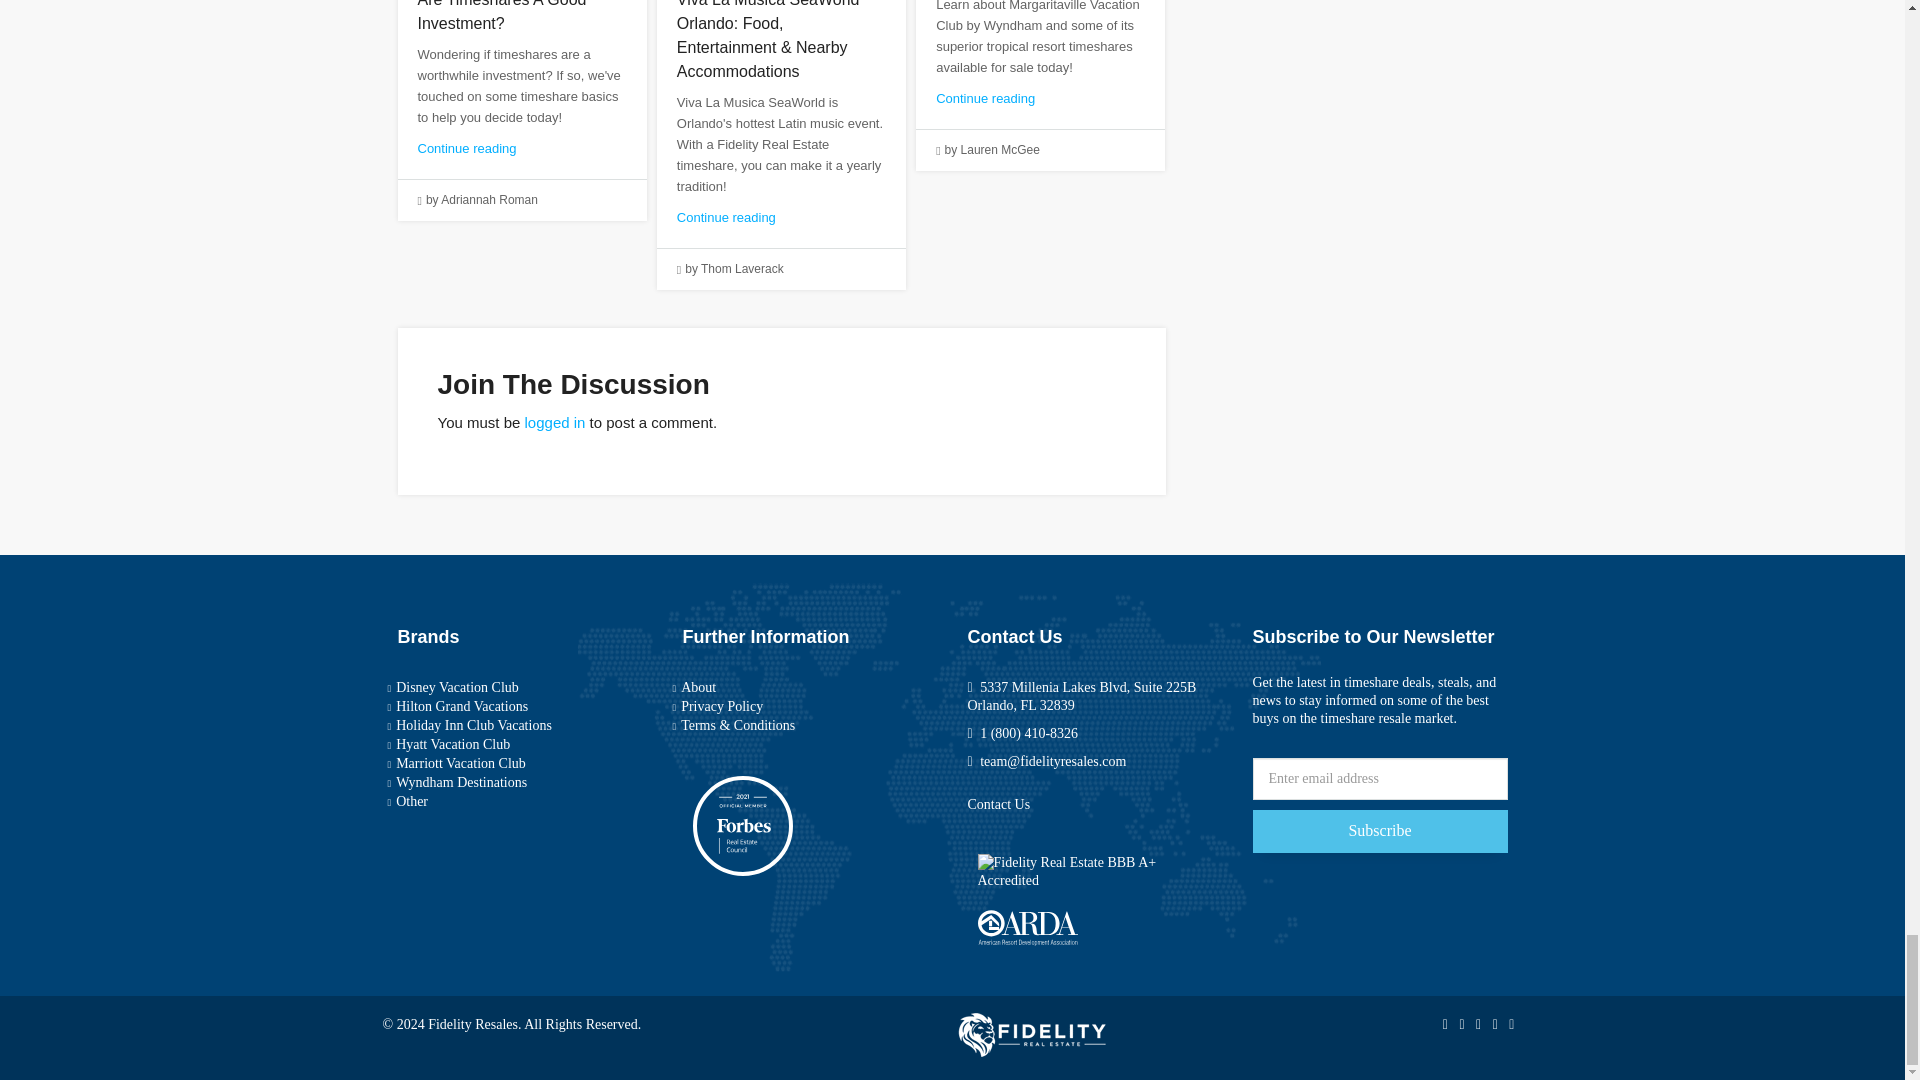 The width and height of the screenshot is (1920, 1080). I want to click on Subscribe, so click(1379, 832).